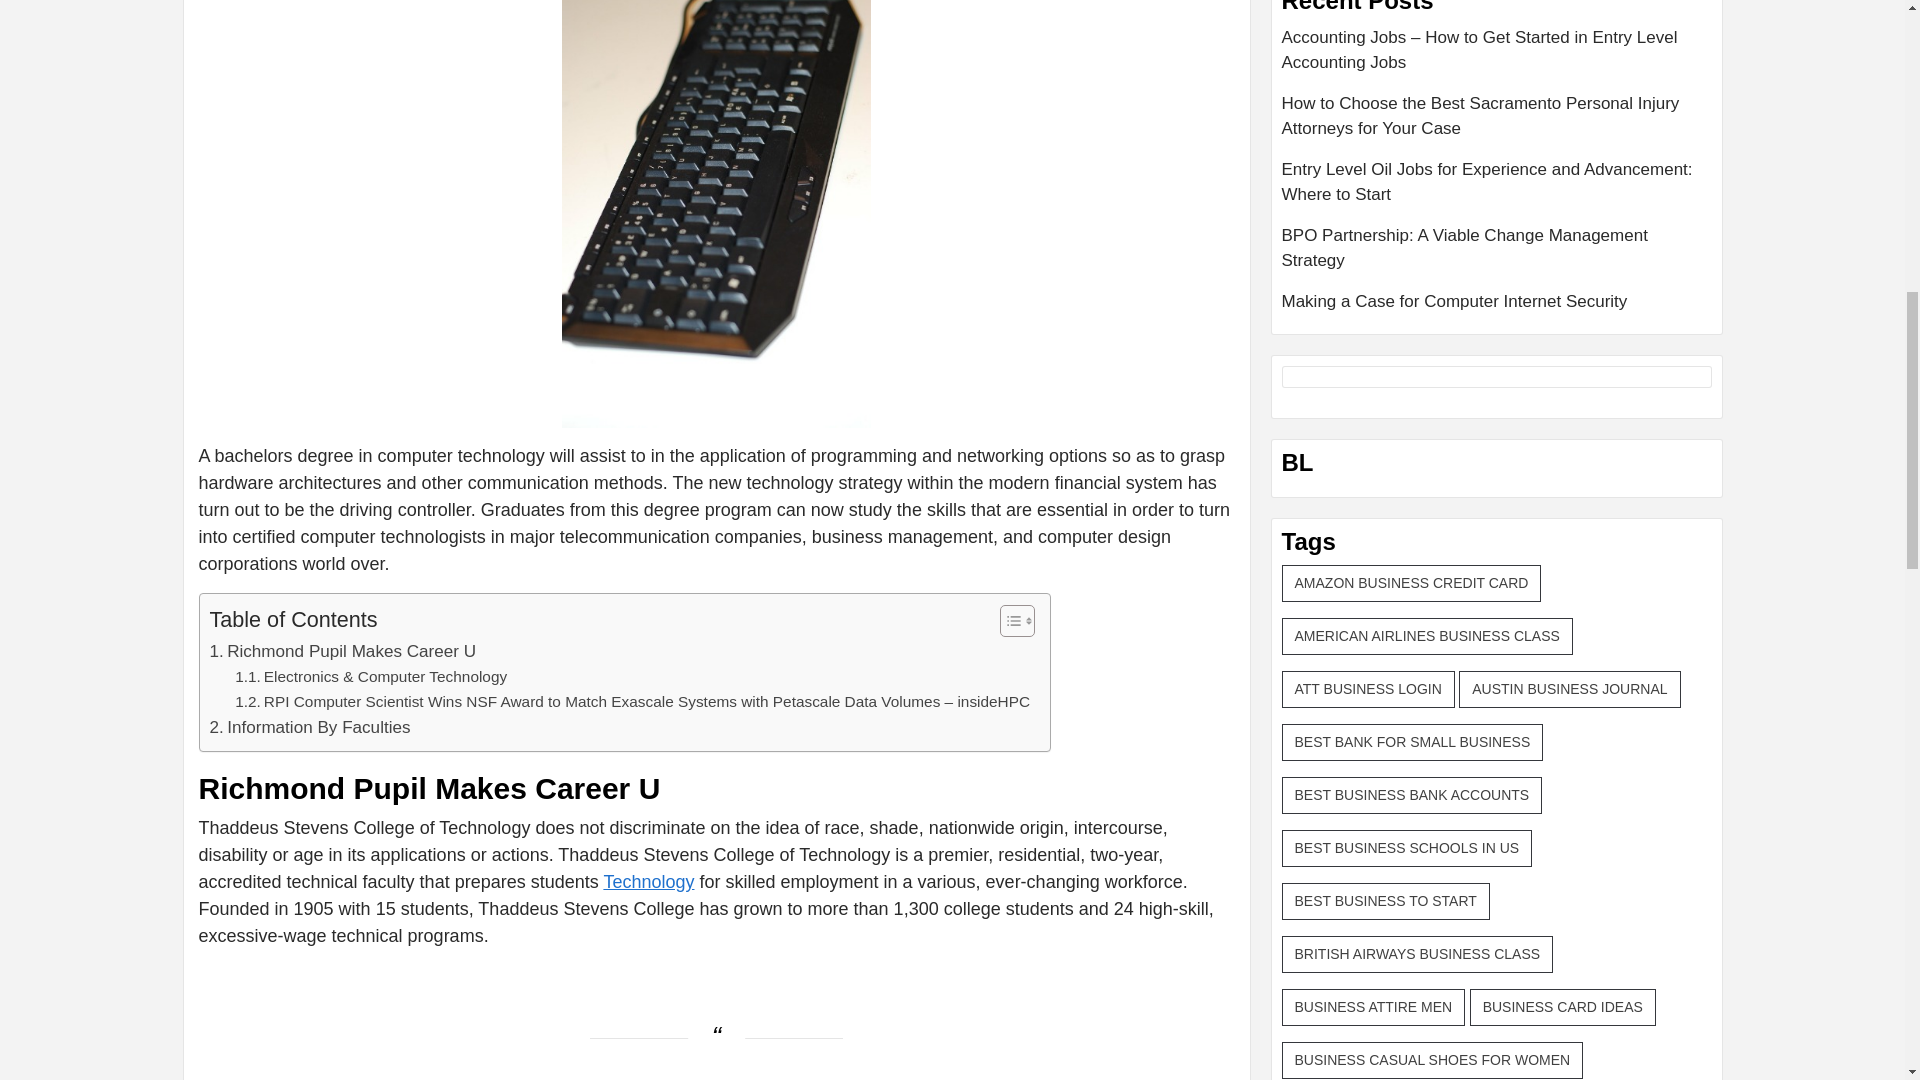  I want to click on Technology, so click(648, 882).